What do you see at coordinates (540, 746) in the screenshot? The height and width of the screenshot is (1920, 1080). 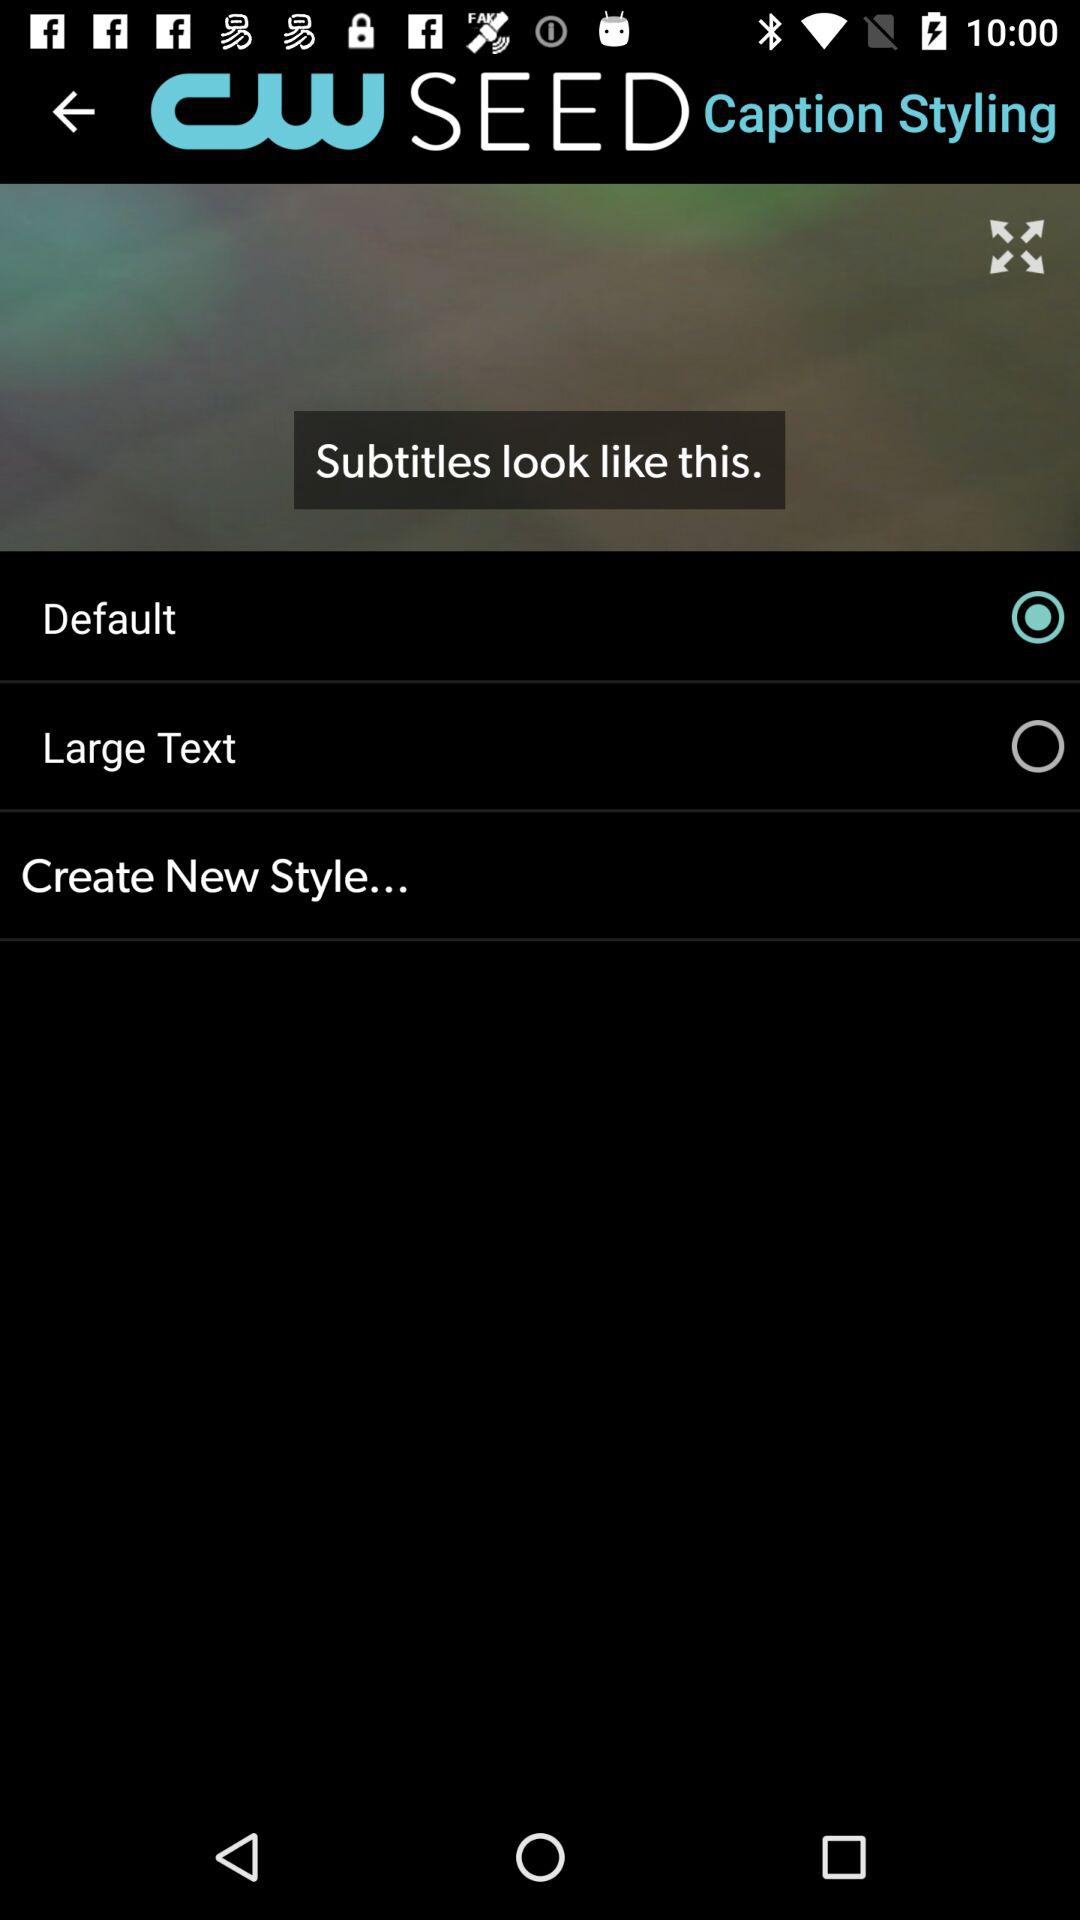 I see `press the large text icon` at bounding box center [540, 746].